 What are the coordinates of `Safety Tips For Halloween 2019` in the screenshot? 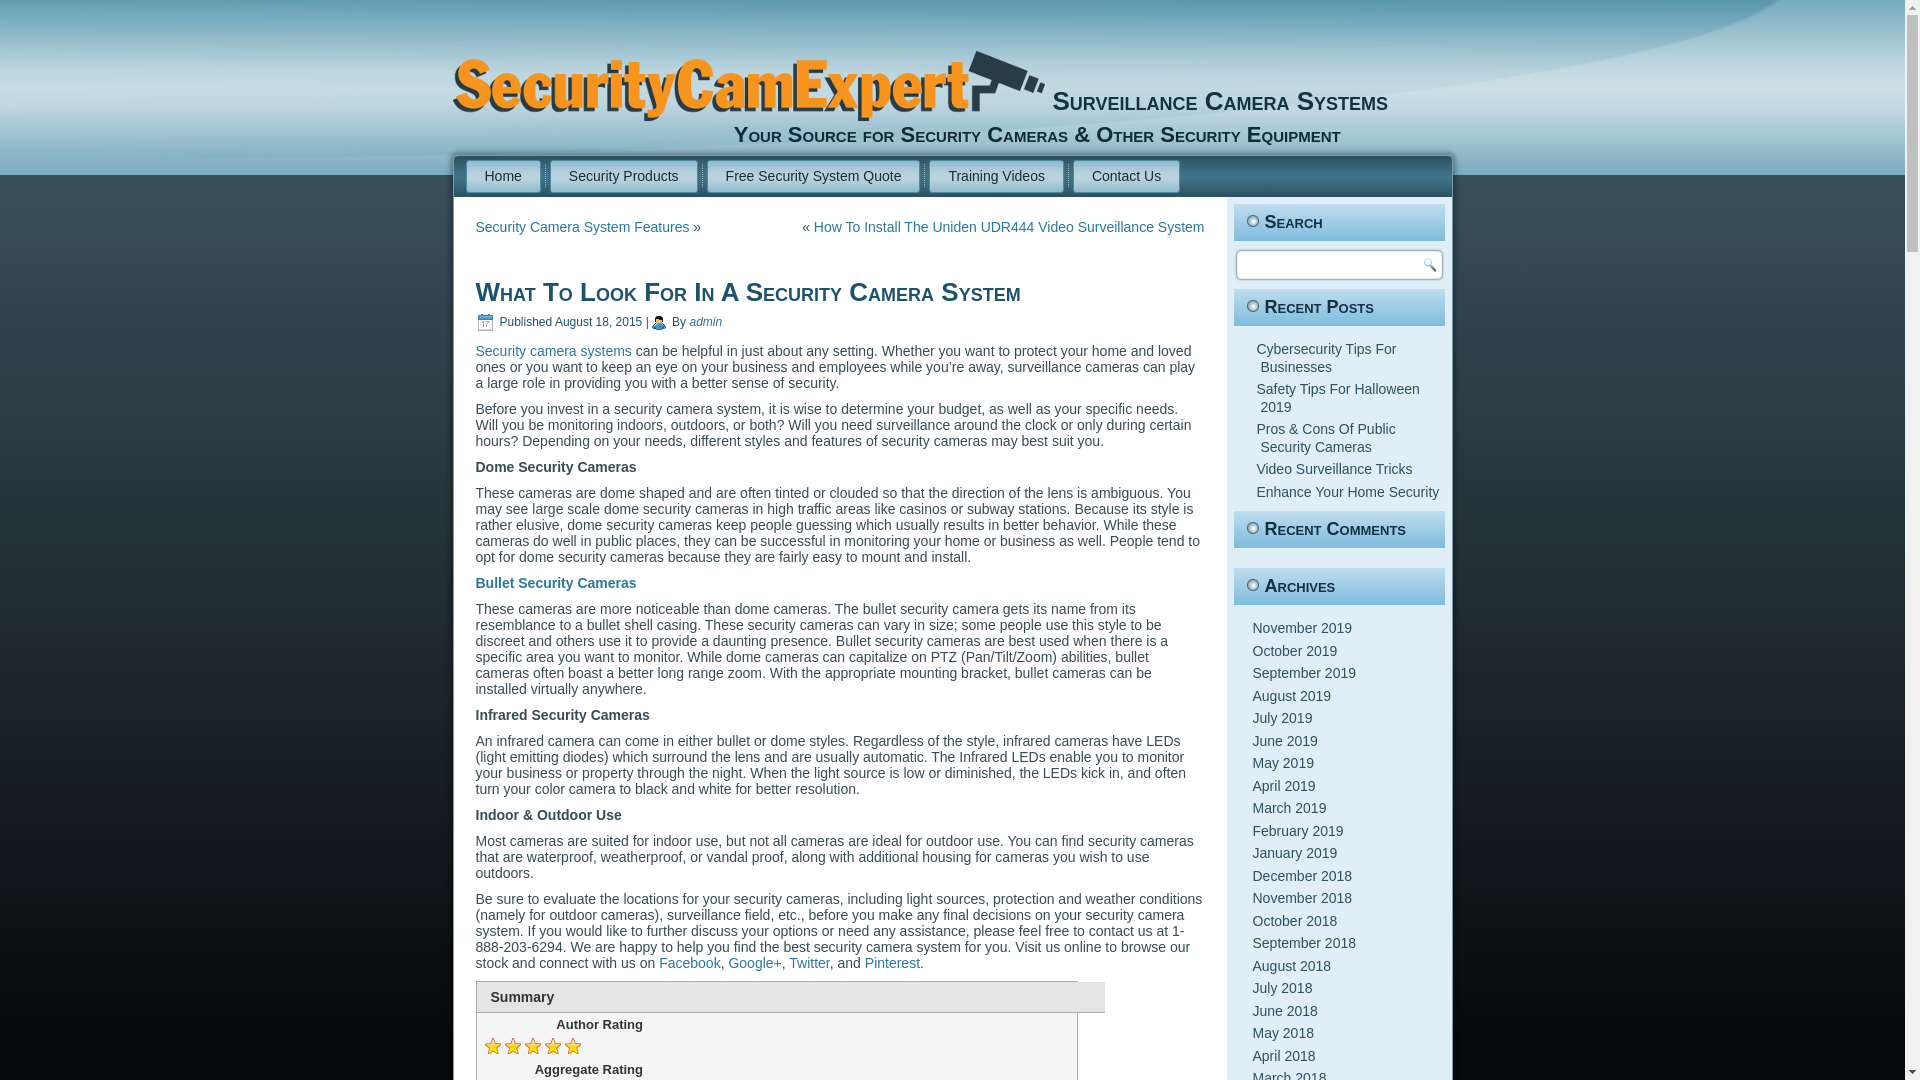 It's located at (1336, 398).